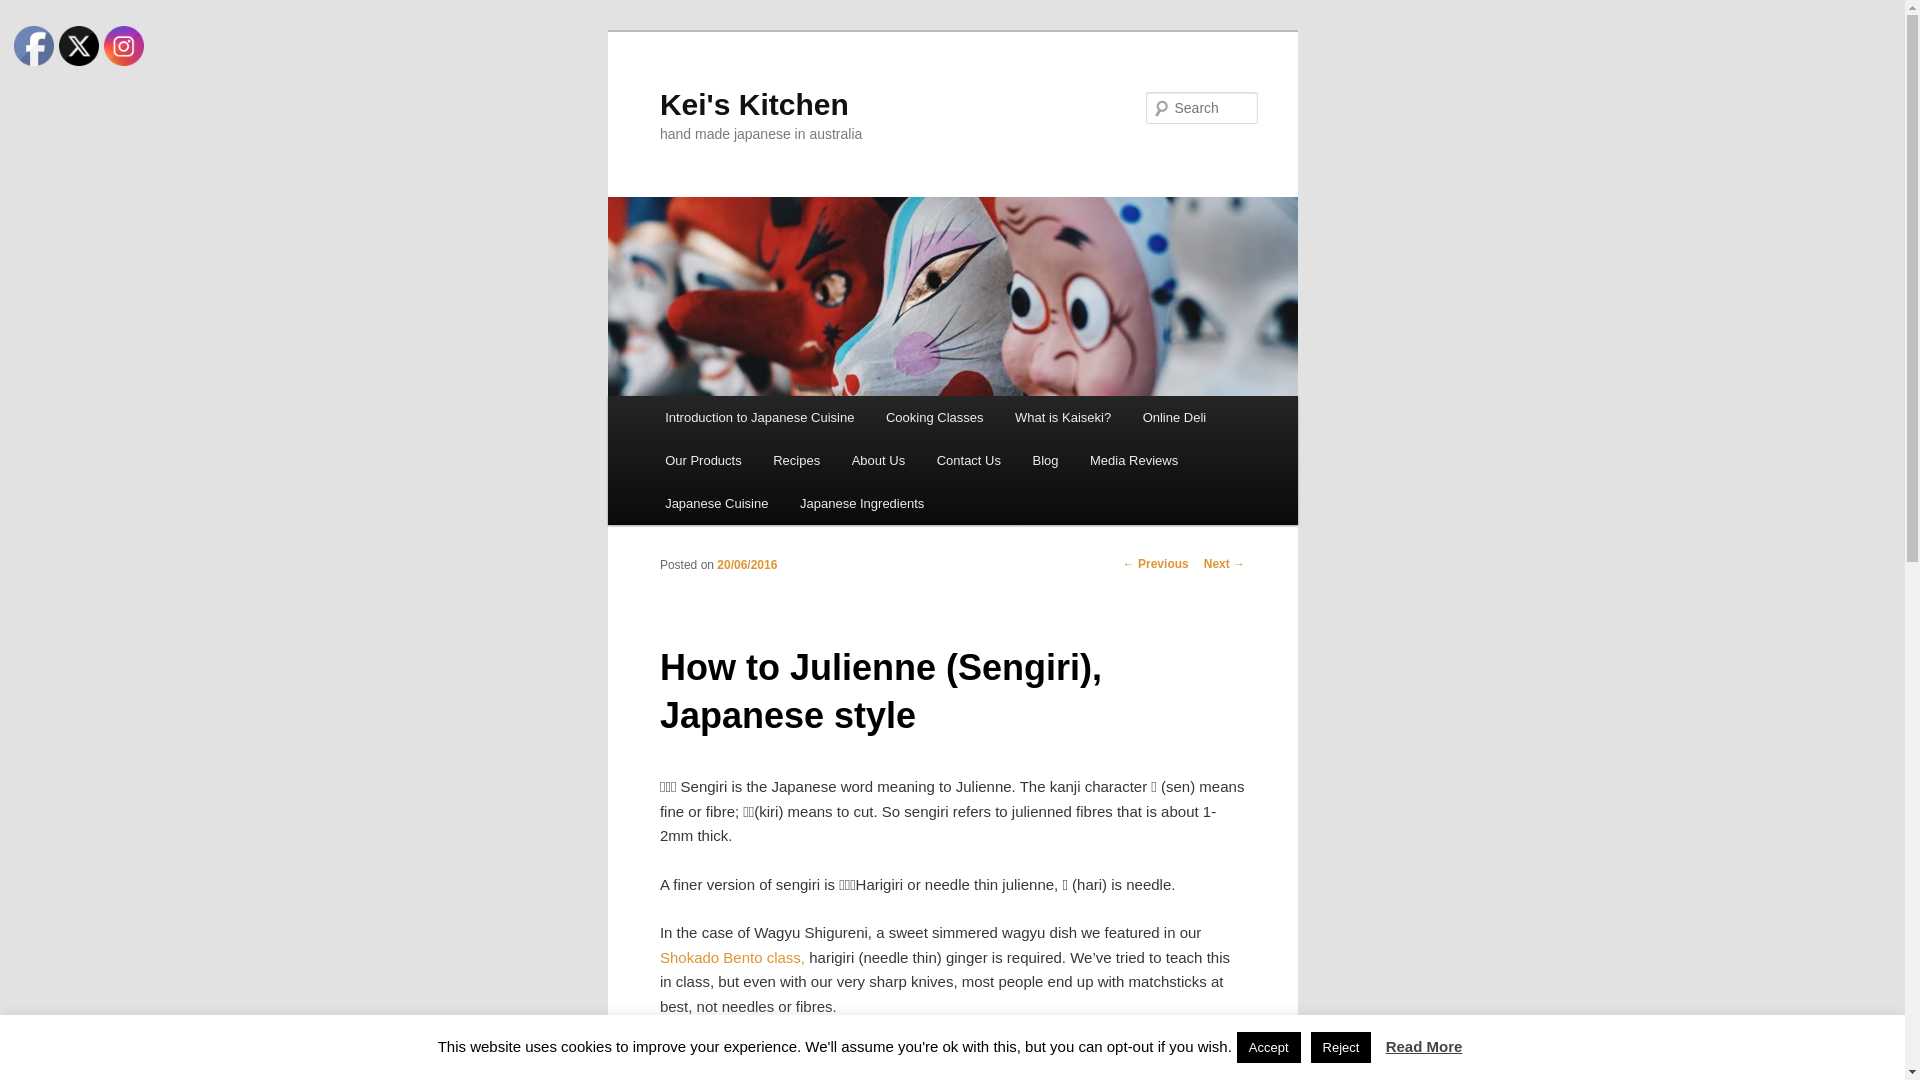  Describe the element at coordinates (734, 958) in the screenshot. I see `Shokado Bento class,` at that location.